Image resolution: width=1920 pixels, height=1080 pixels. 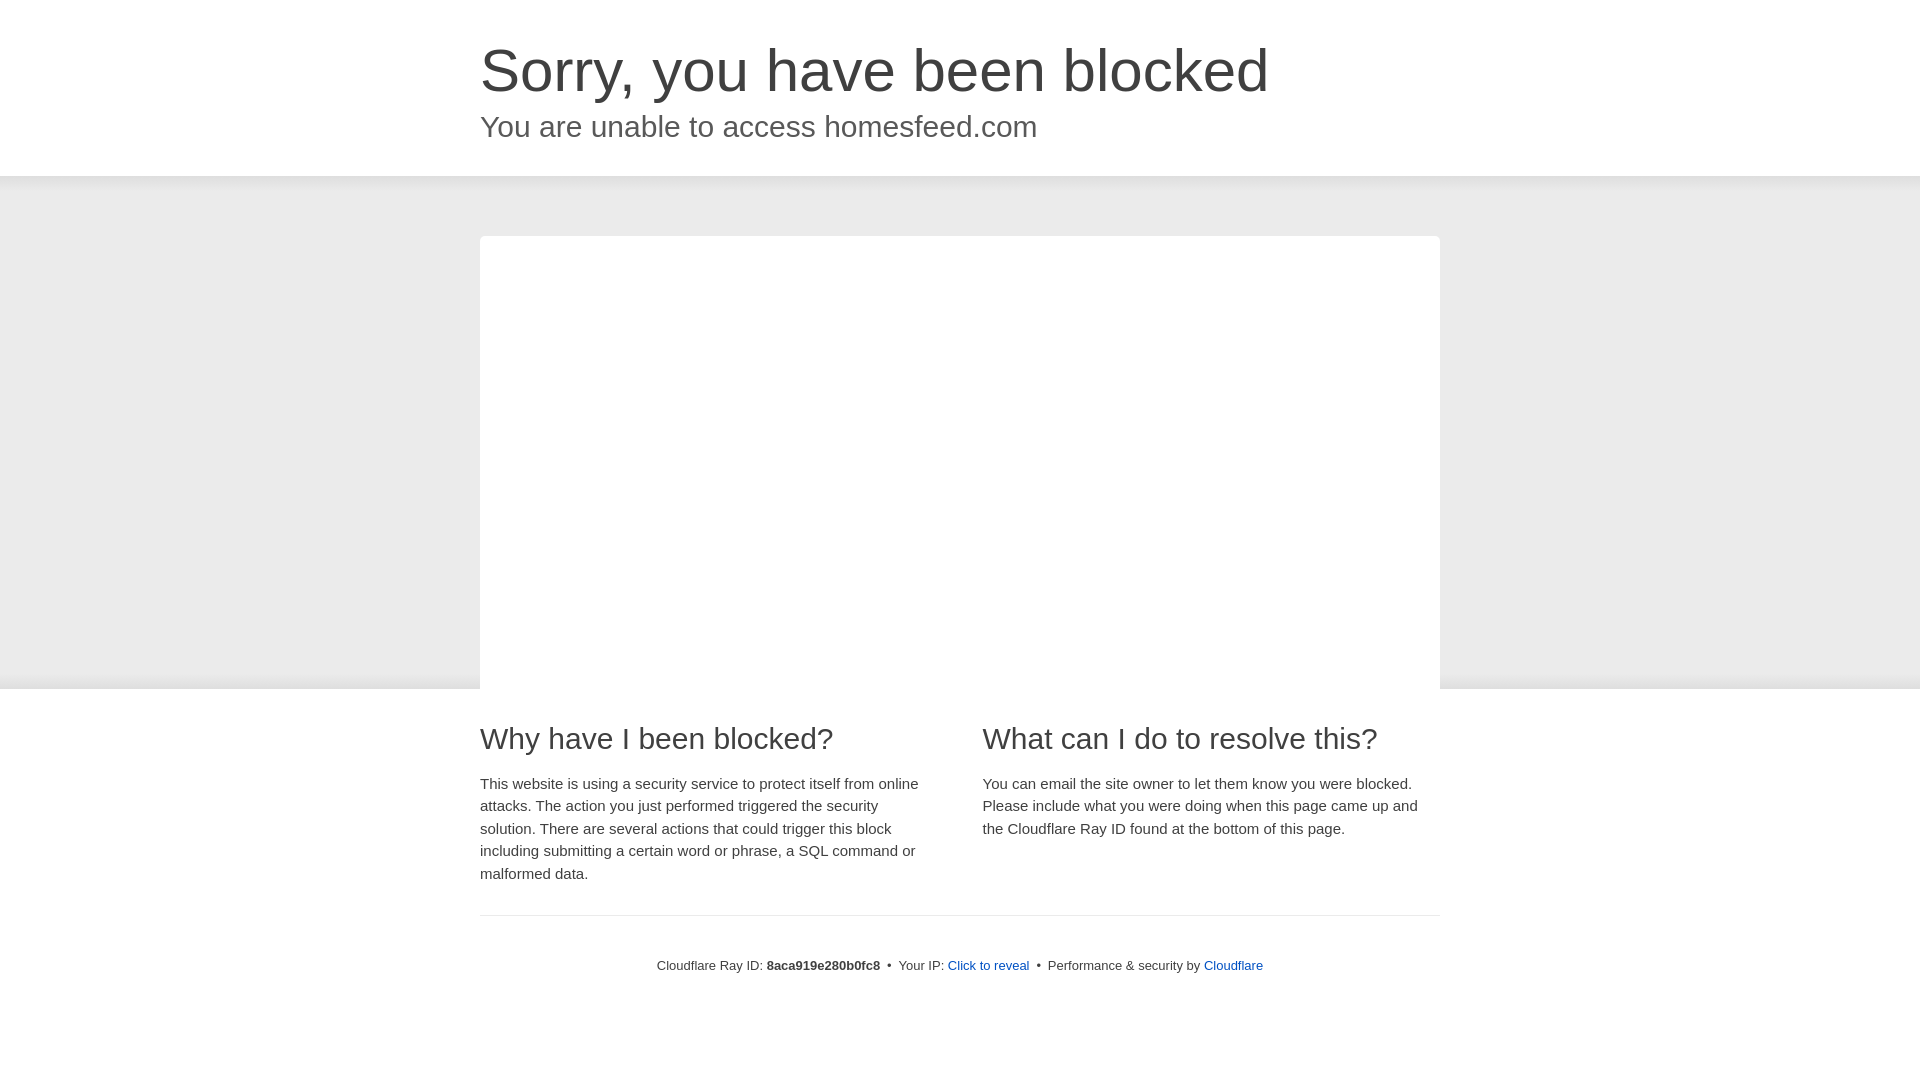 I want to click on Cloudflare, so click(x=1233, y=965).